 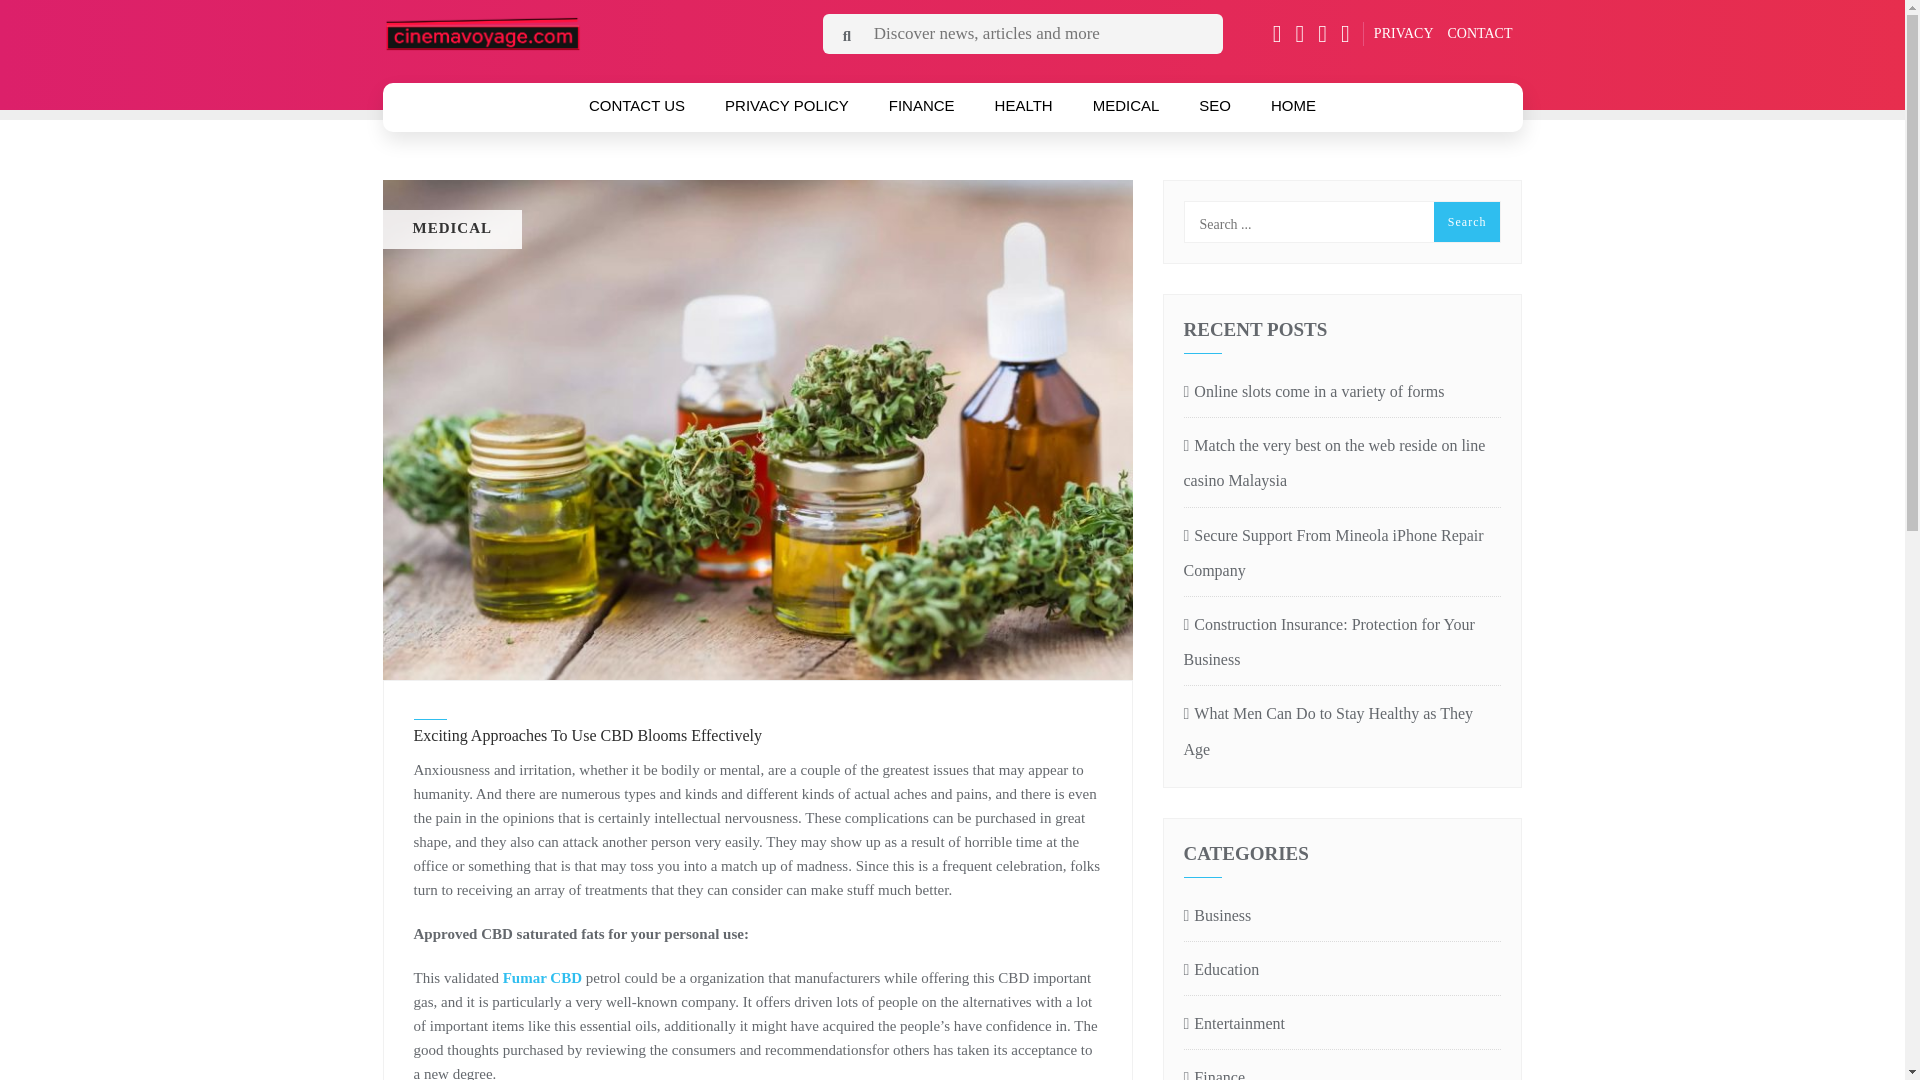 I want to click on MEDICAL, so click(x=1126, y=106).